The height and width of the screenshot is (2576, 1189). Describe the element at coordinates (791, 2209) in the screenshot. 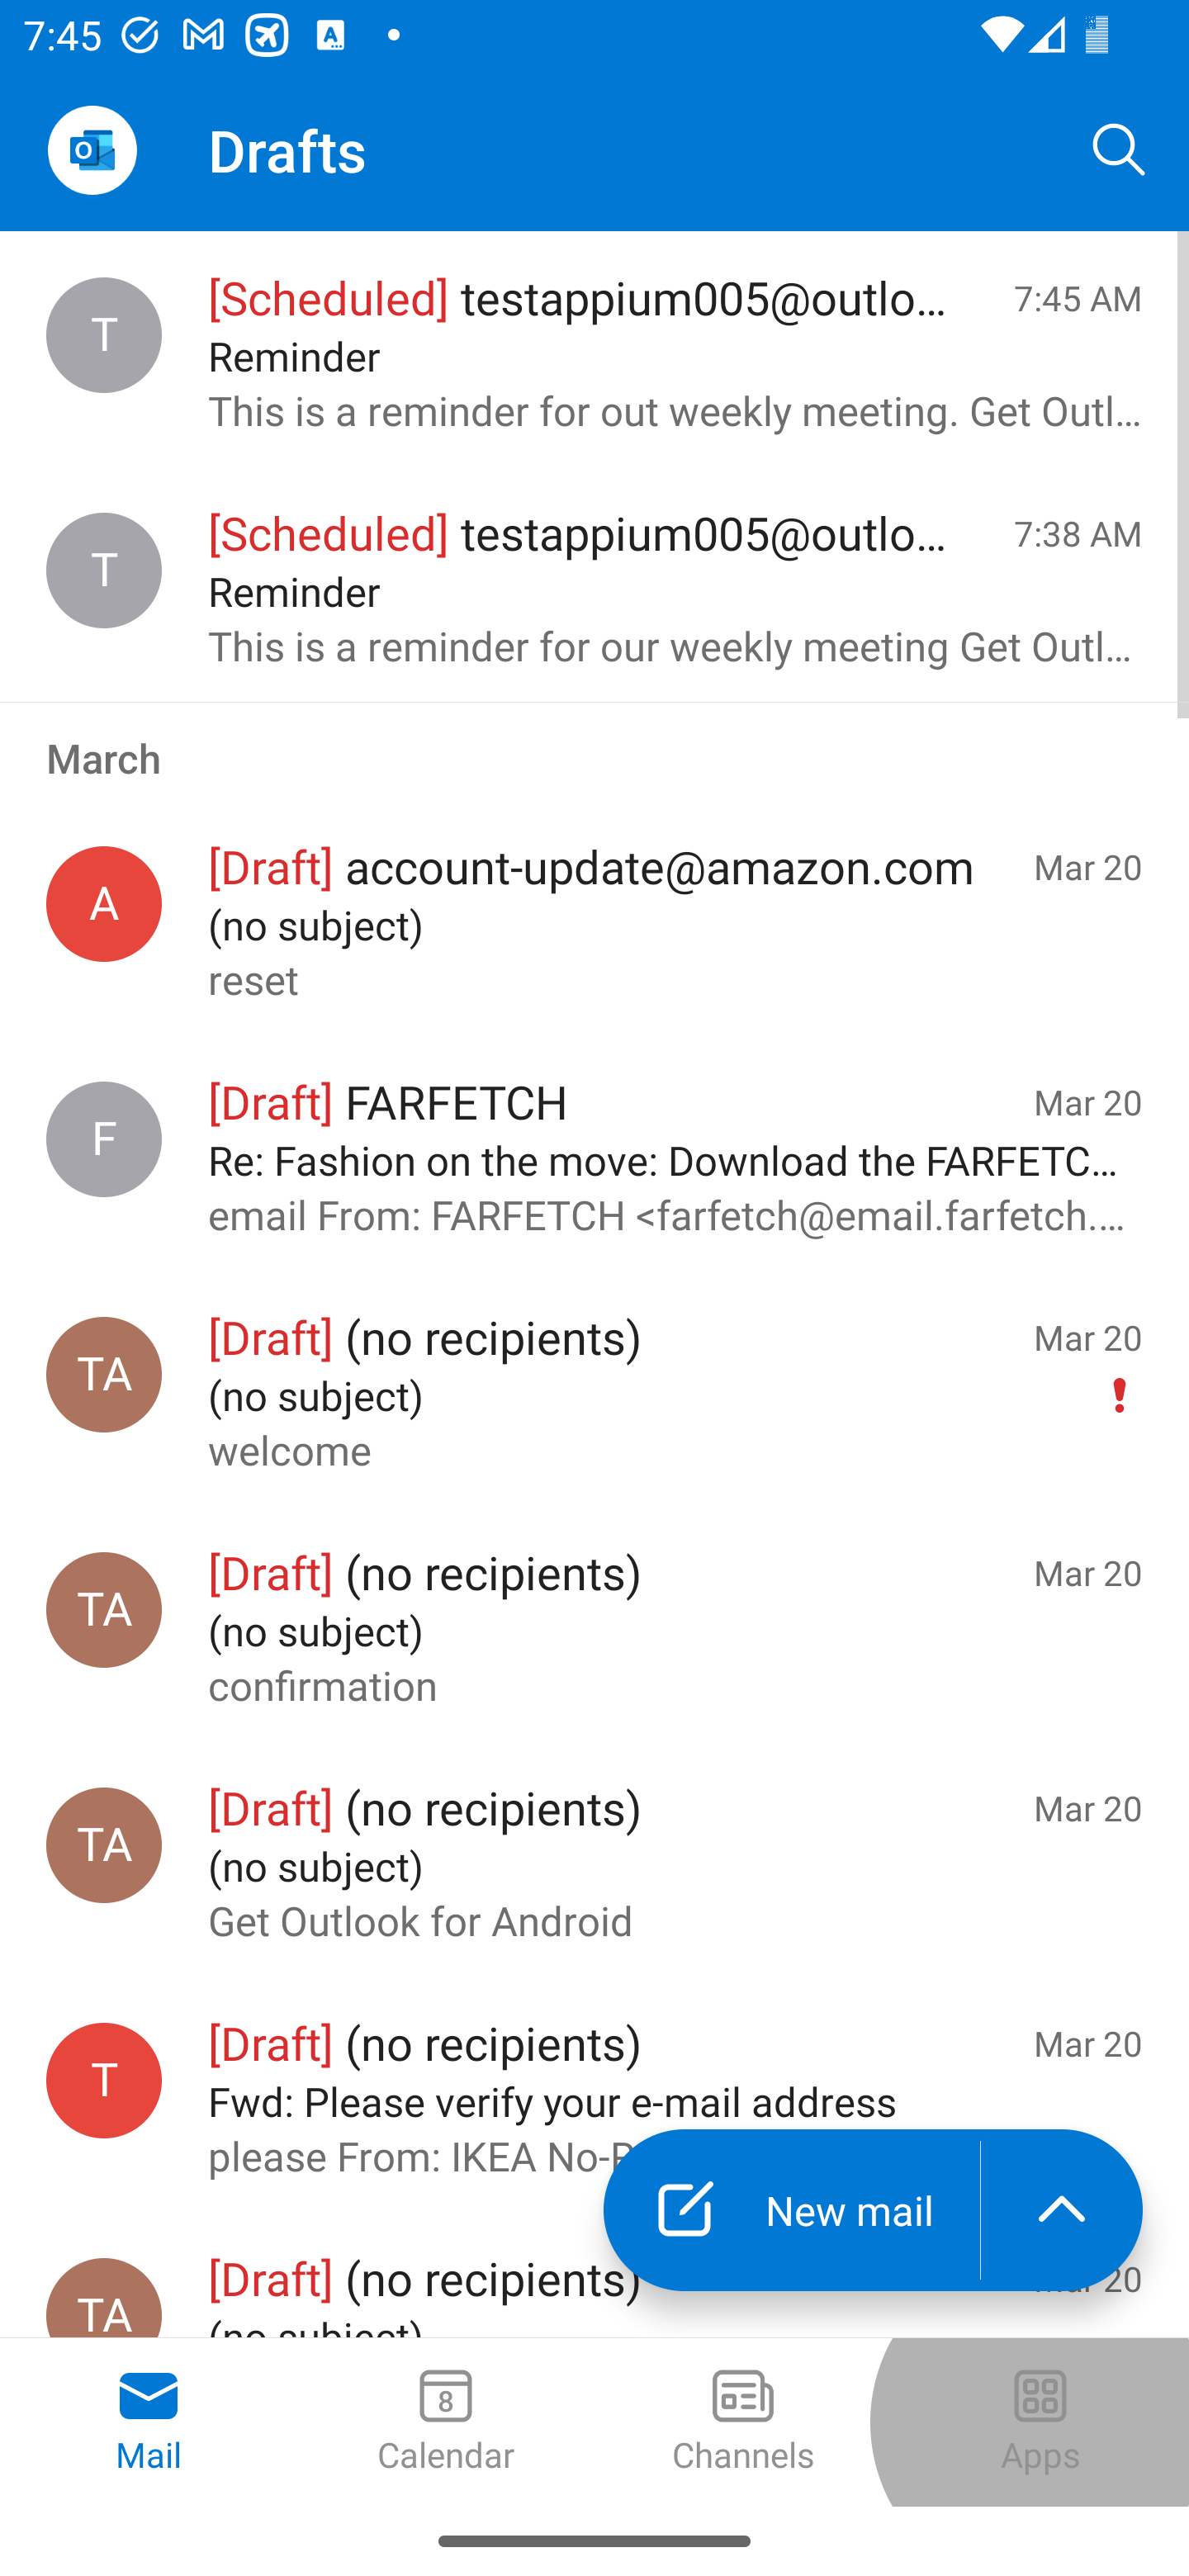

I see `New mail` at that location.